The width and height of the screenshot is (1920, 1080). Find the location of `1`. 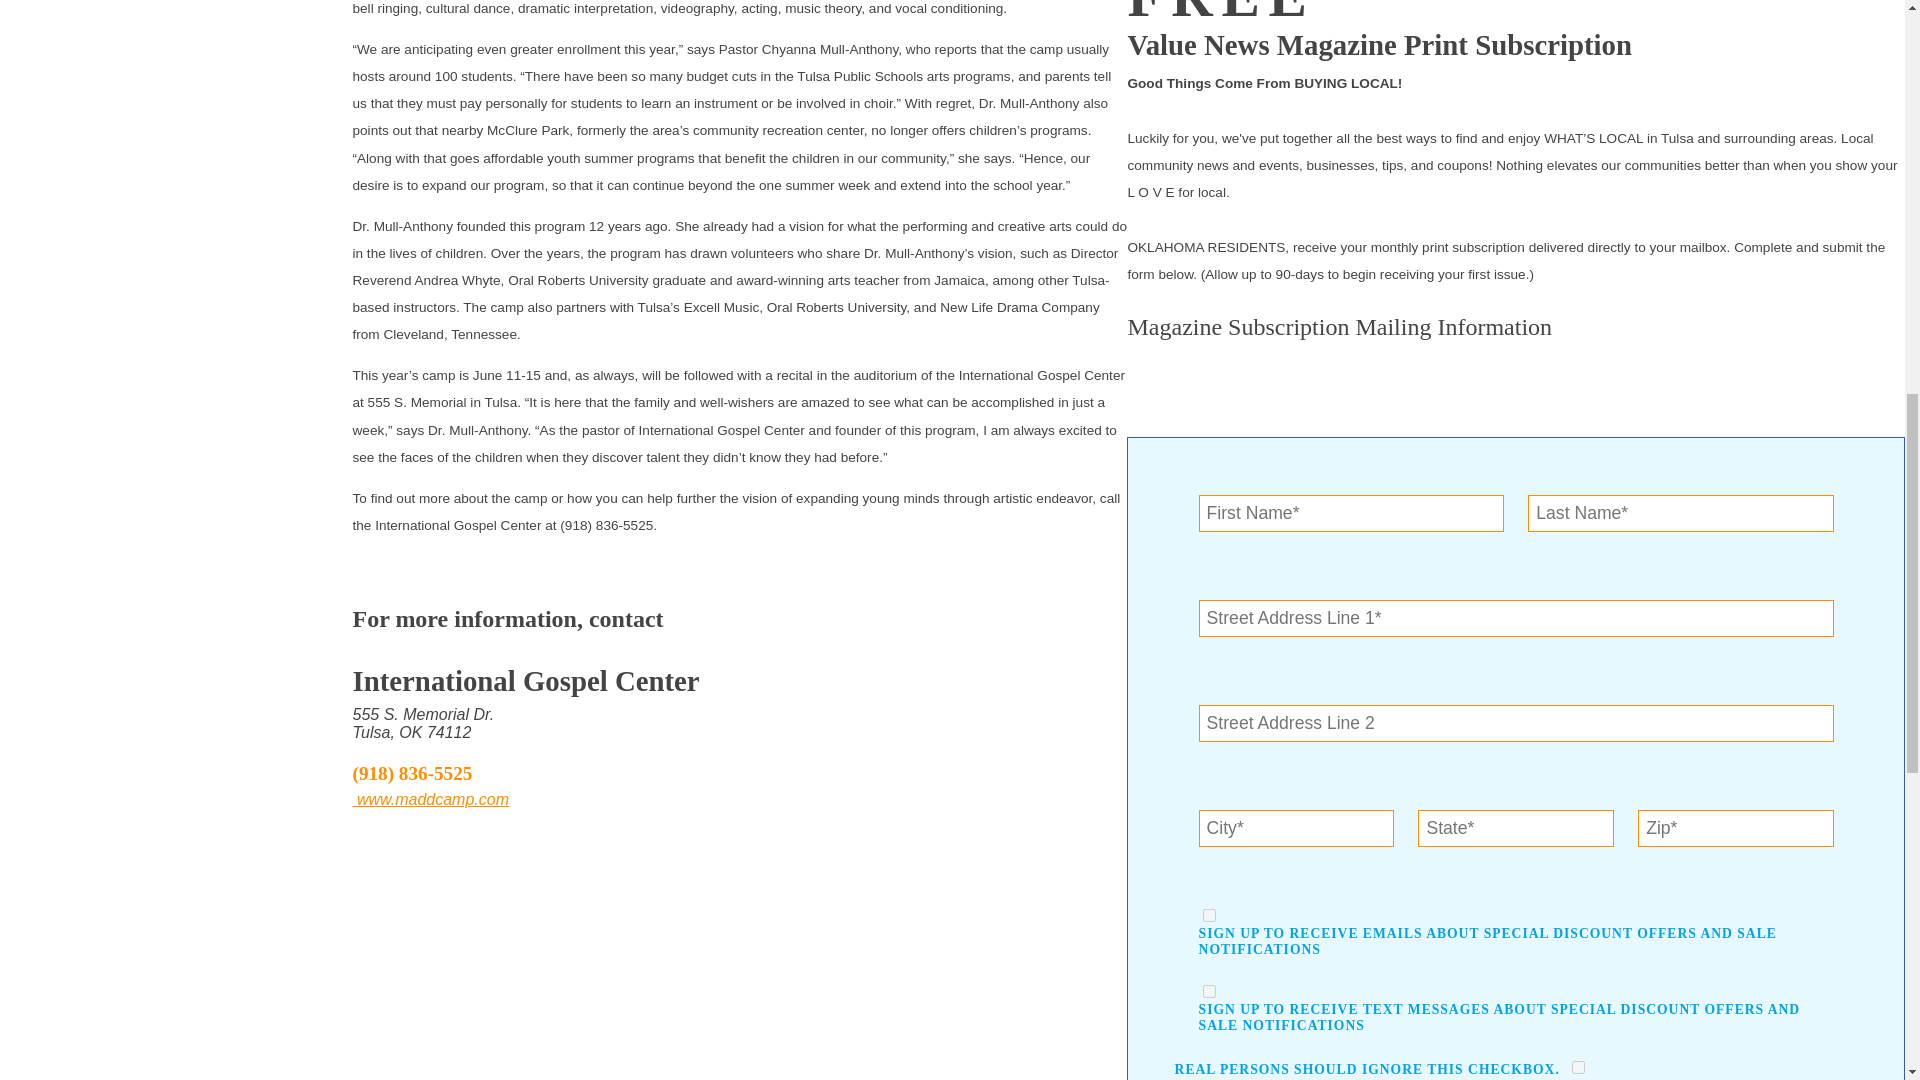

1 is located at coordinates (1209, 916).